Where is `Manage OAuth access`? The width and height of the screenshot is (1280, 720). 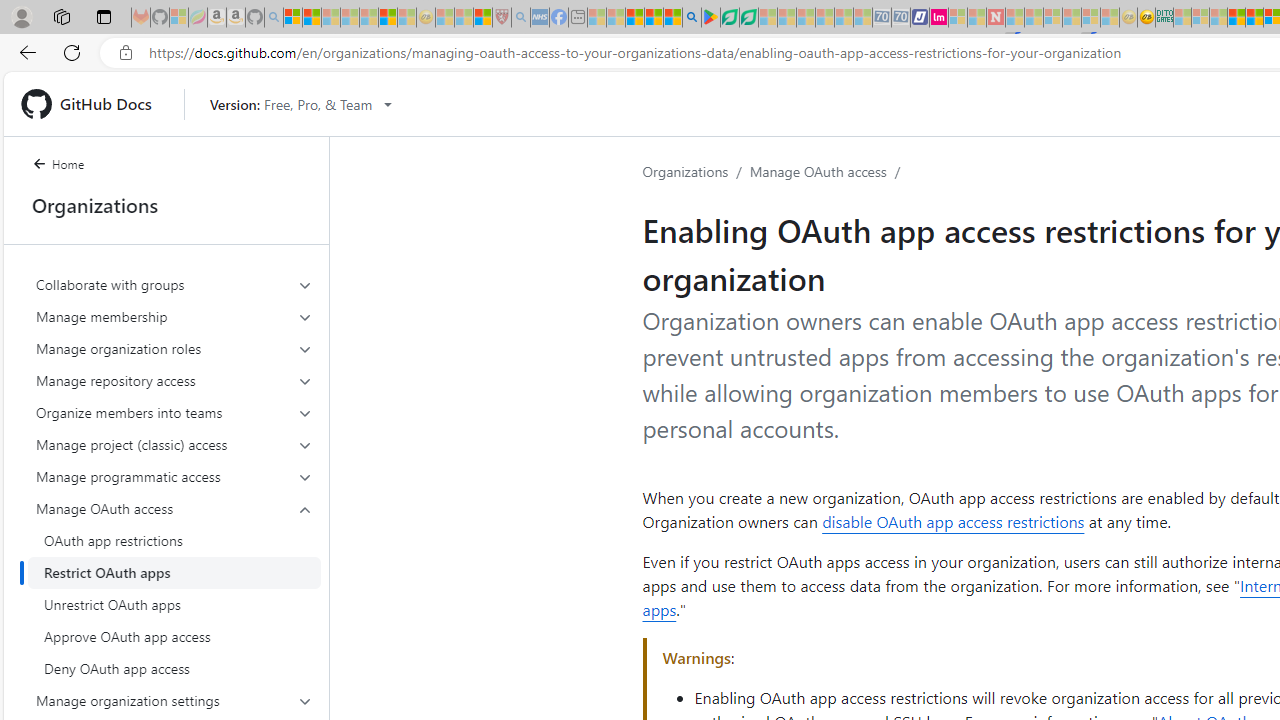 Manage OAuth access is located at coordinates (818, 171).